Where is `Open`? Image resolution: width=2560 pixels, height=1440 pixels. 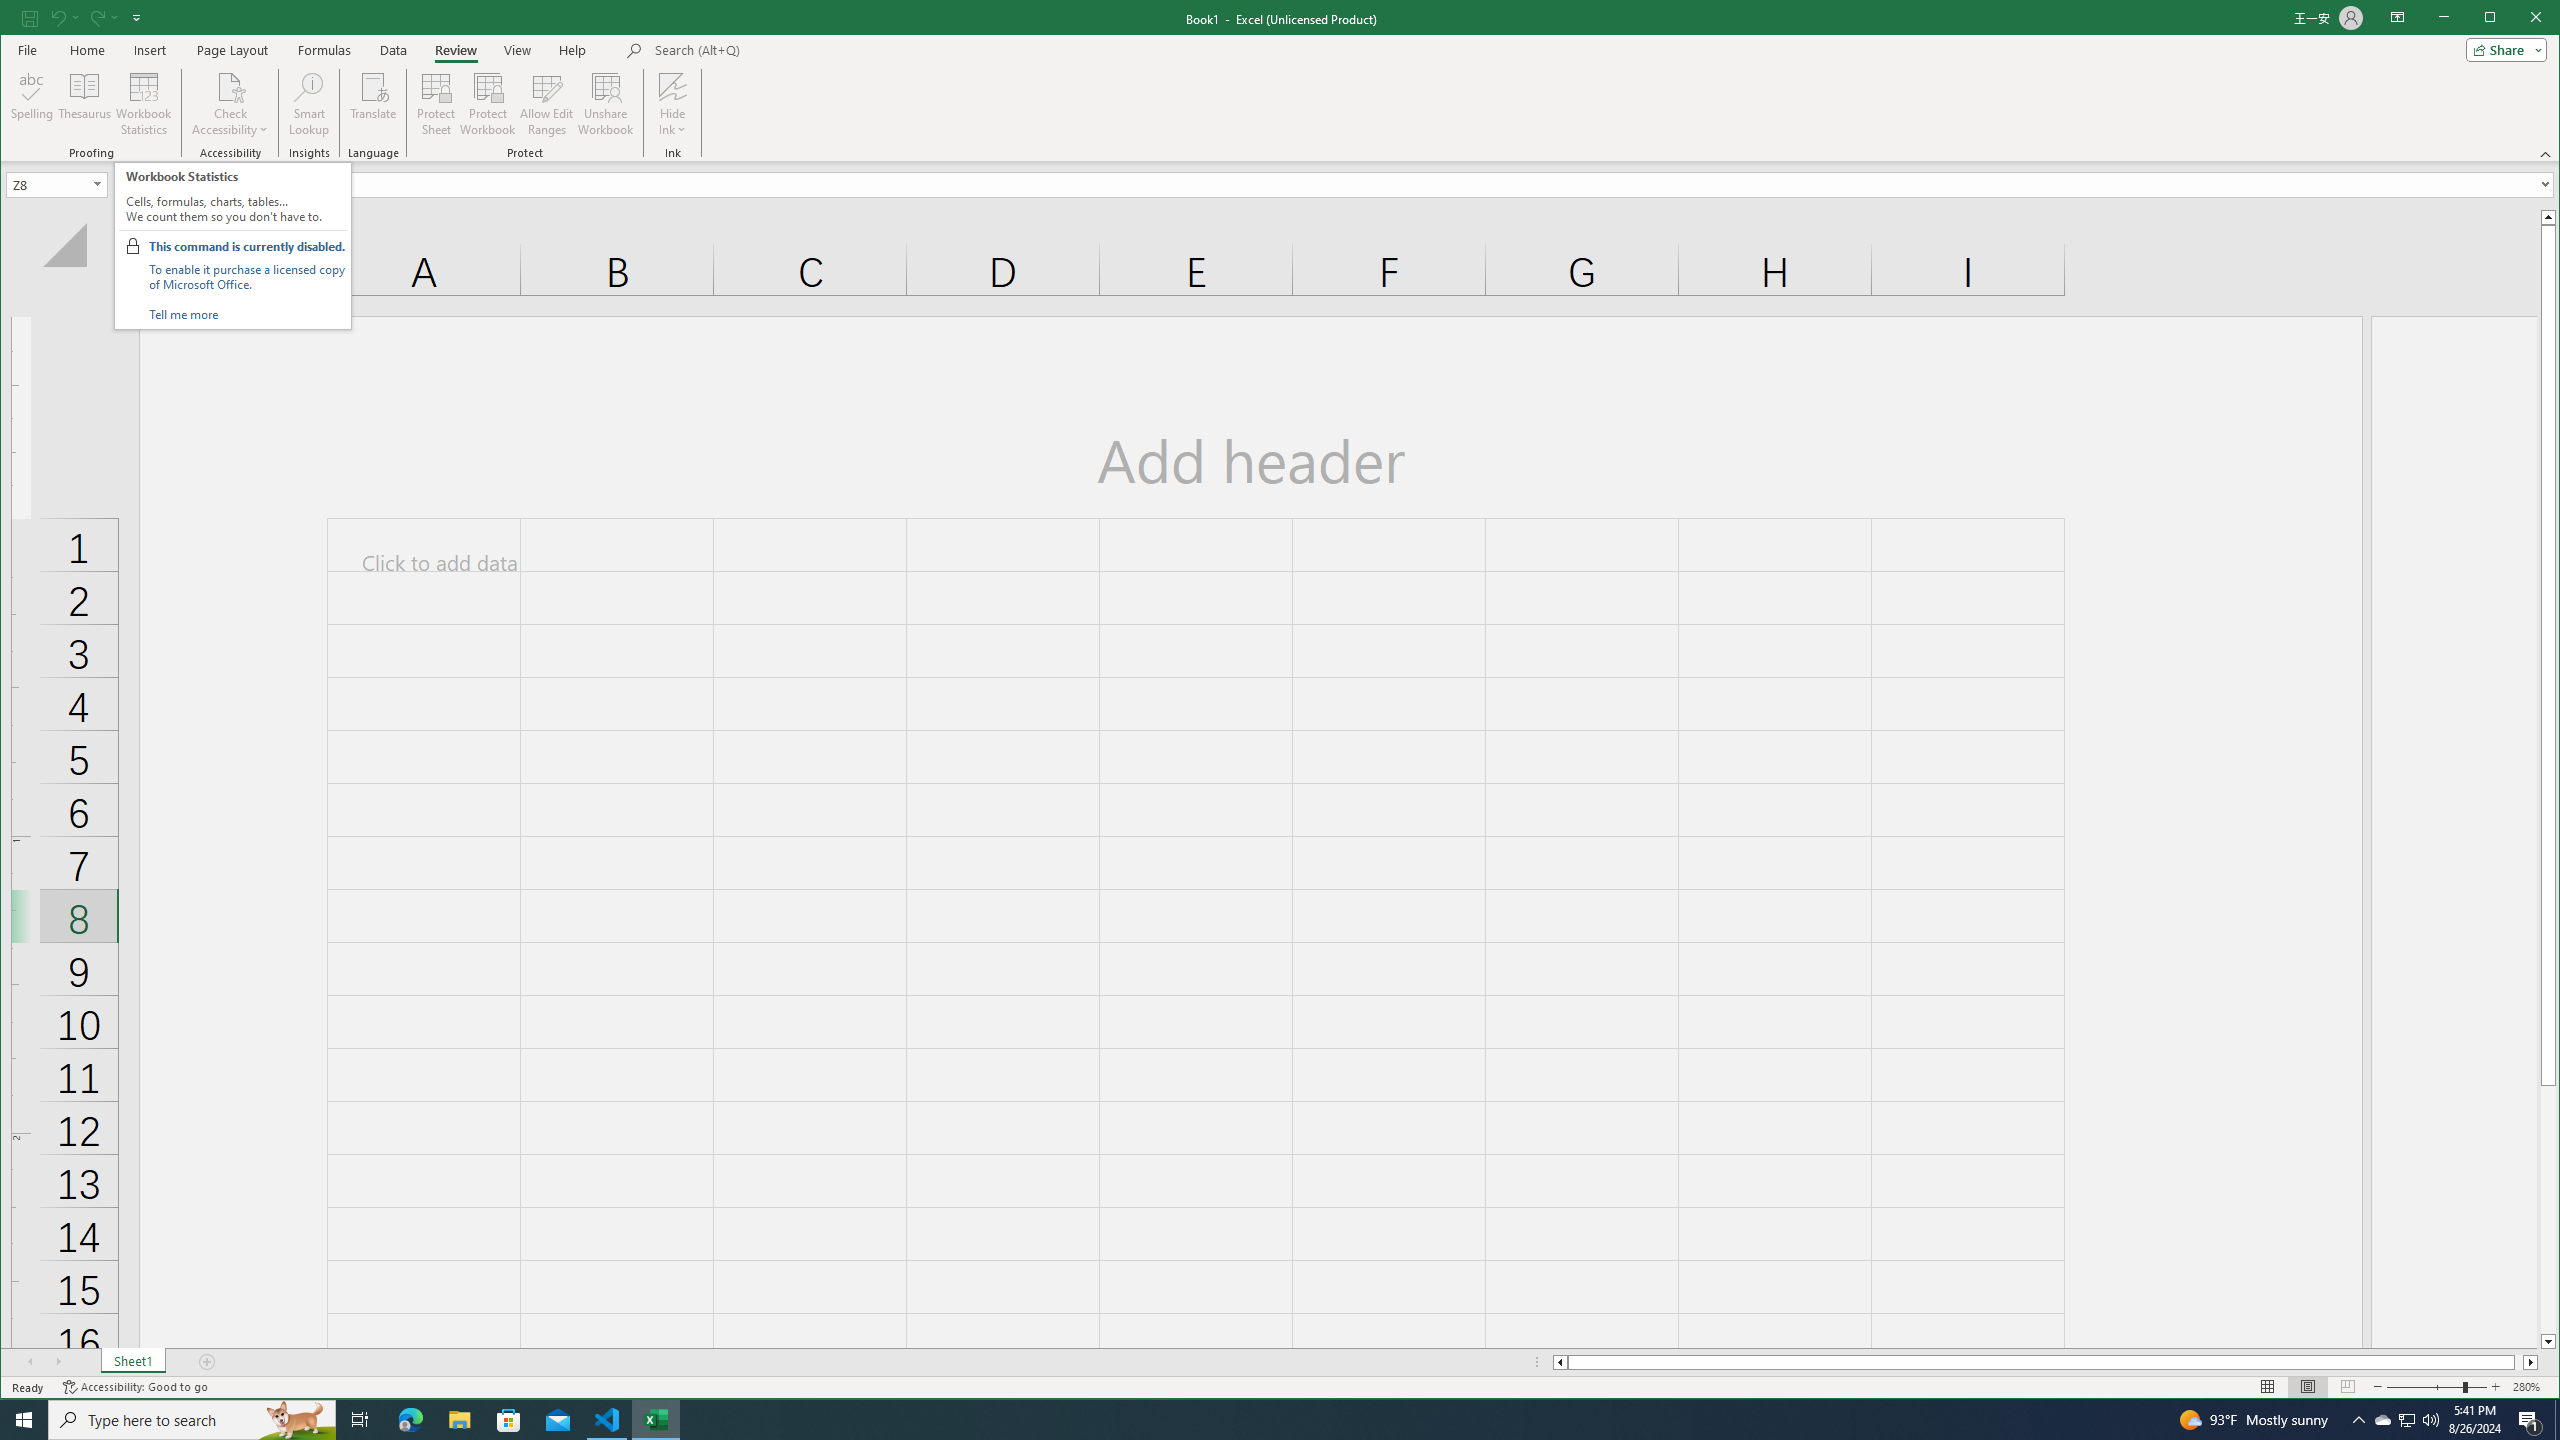 Open is located at coordinates (436, 104).